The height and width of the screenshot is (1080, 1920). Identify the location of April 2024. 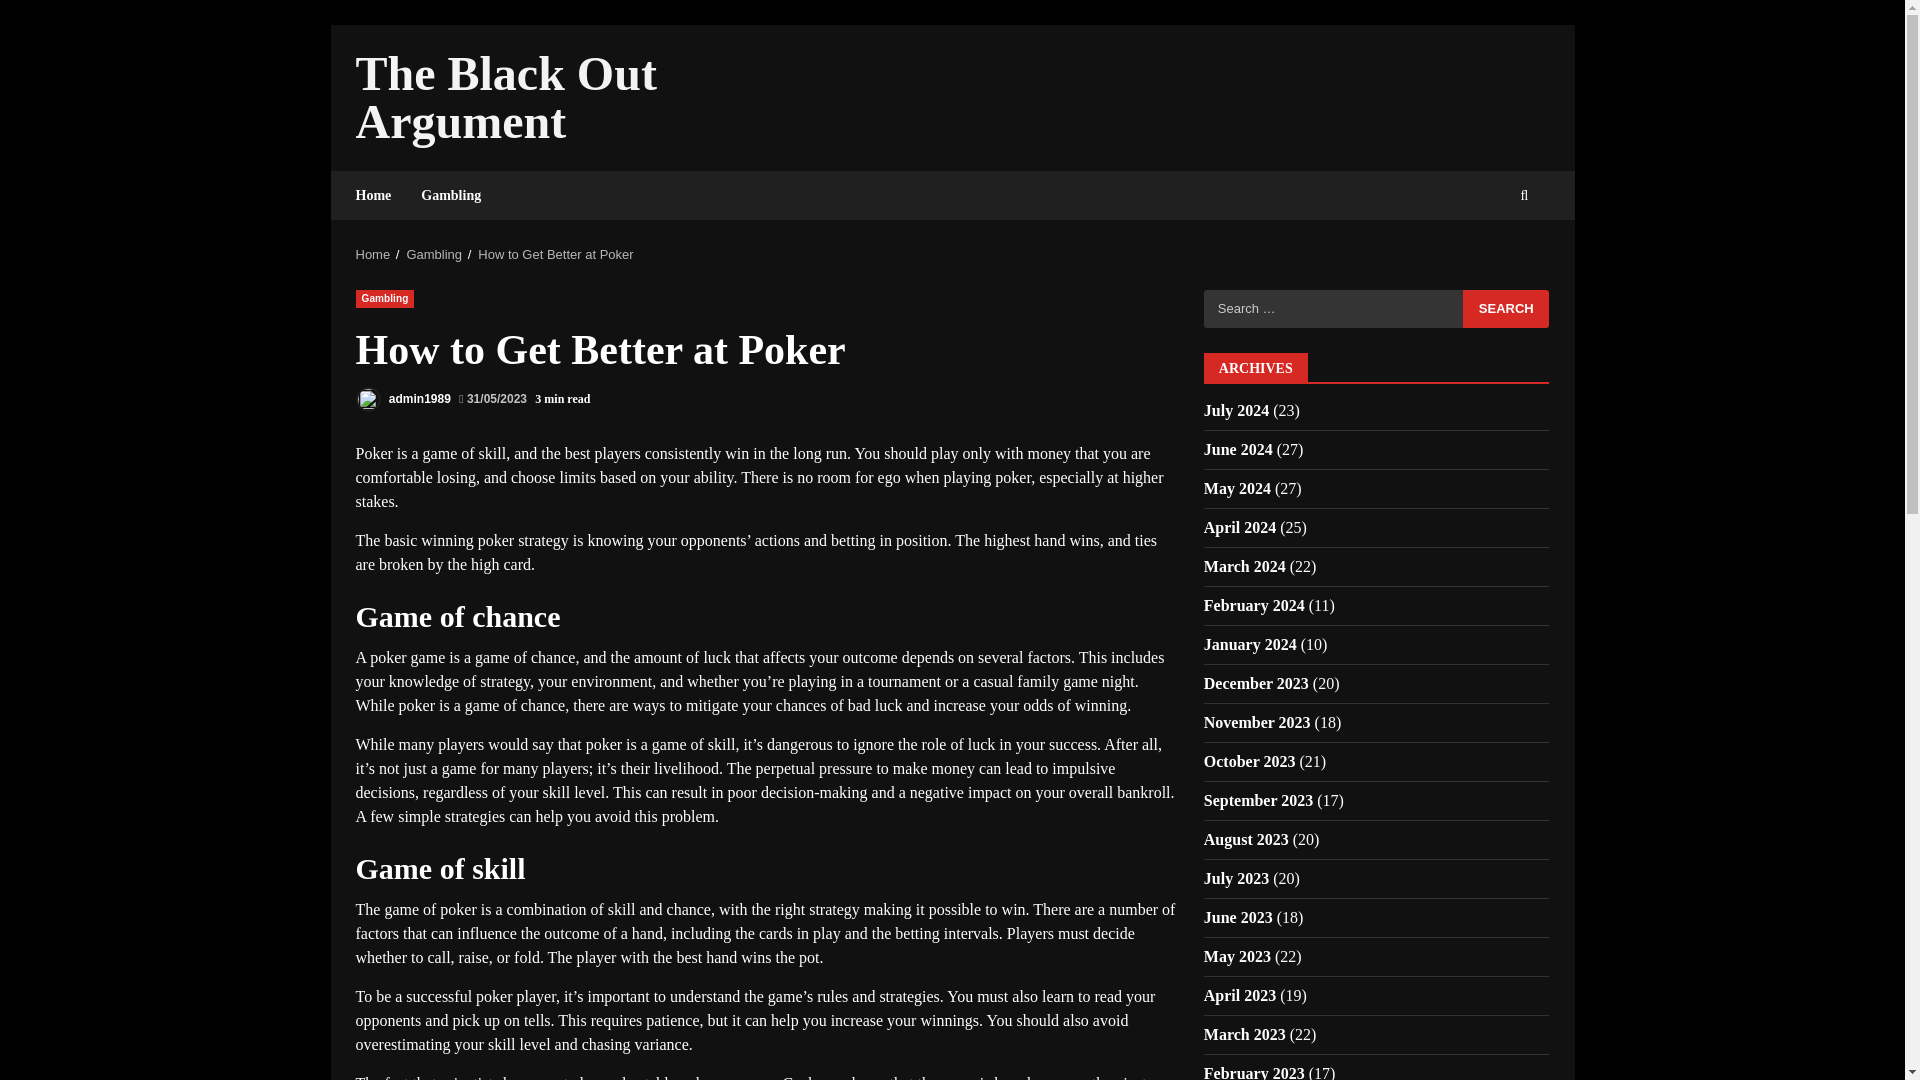
(1240, 527).